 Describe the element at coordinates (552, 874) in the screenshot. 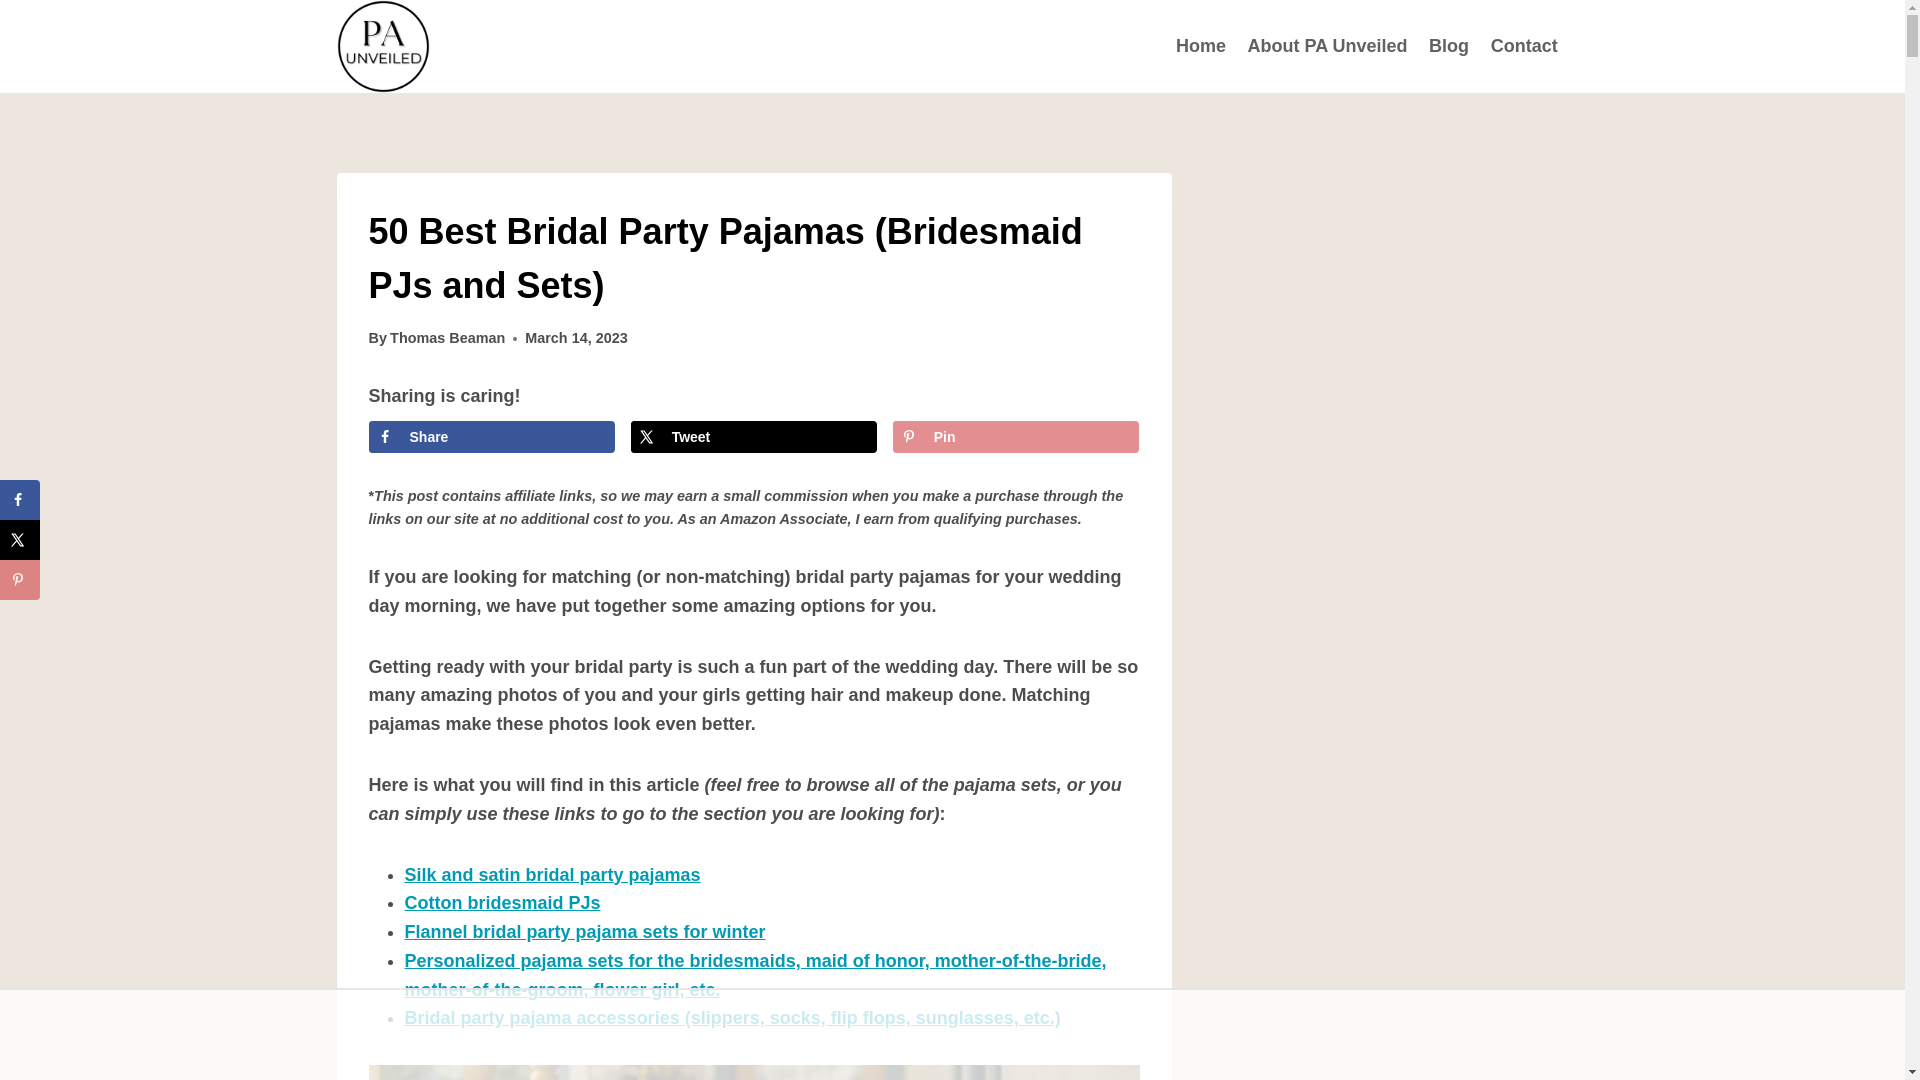

I see `Silk and satin bridal party pajamas` at that location.